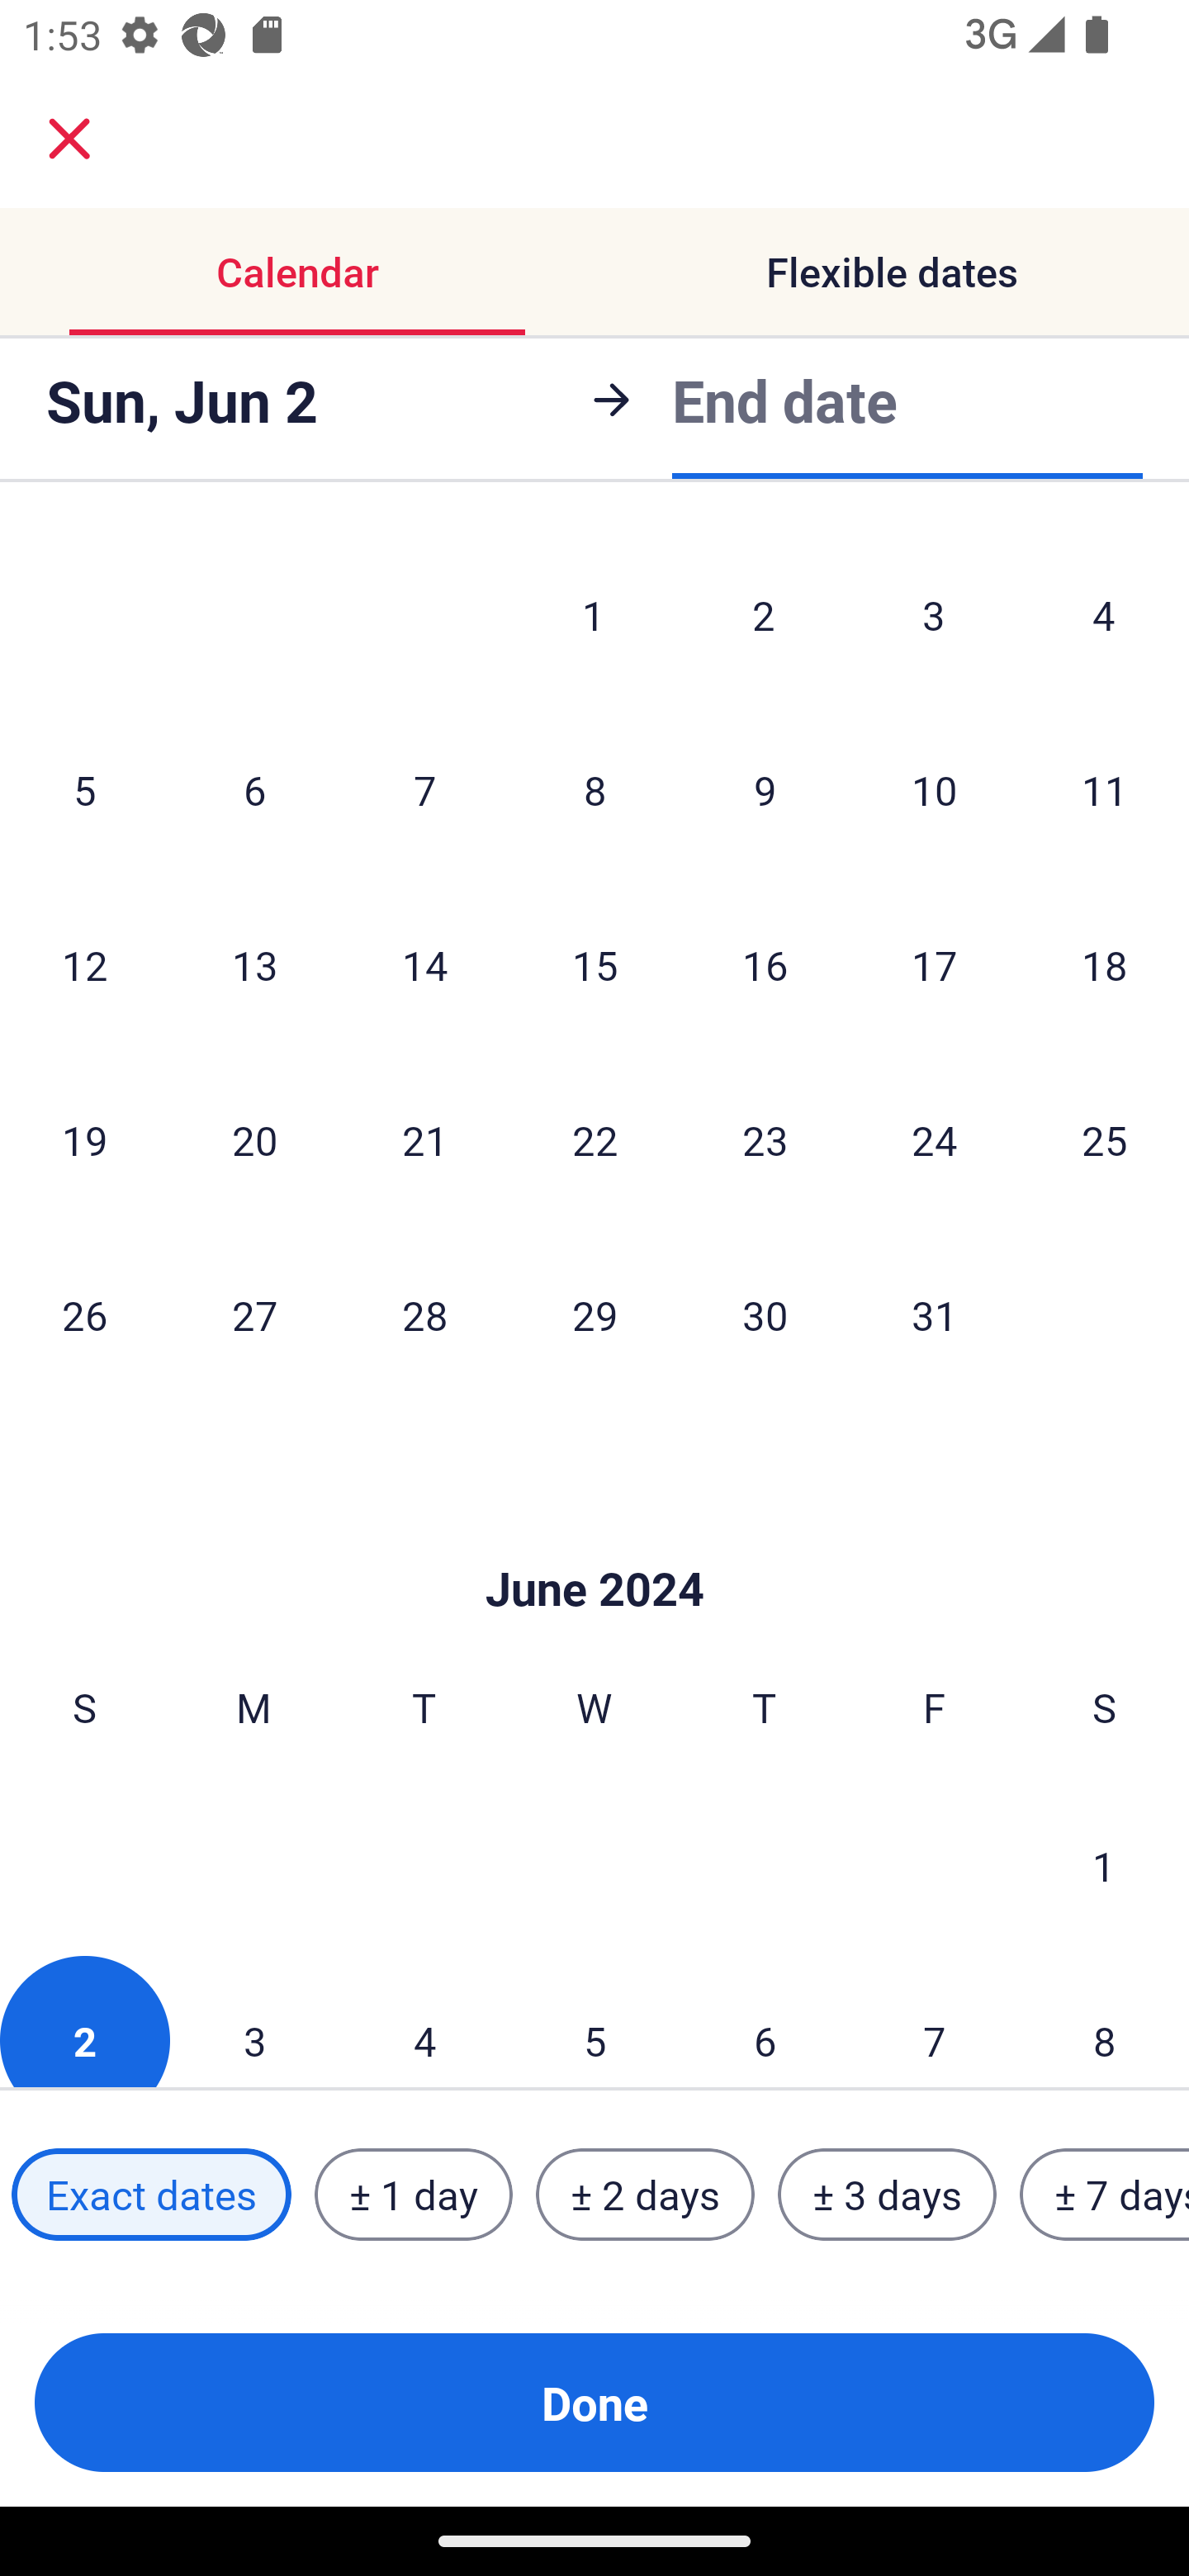  What do you see at coordinates (594, 1314) in the screenshot?
I see `29 Wednesday, May 29, 2024` at bounding box center [594, 1314].